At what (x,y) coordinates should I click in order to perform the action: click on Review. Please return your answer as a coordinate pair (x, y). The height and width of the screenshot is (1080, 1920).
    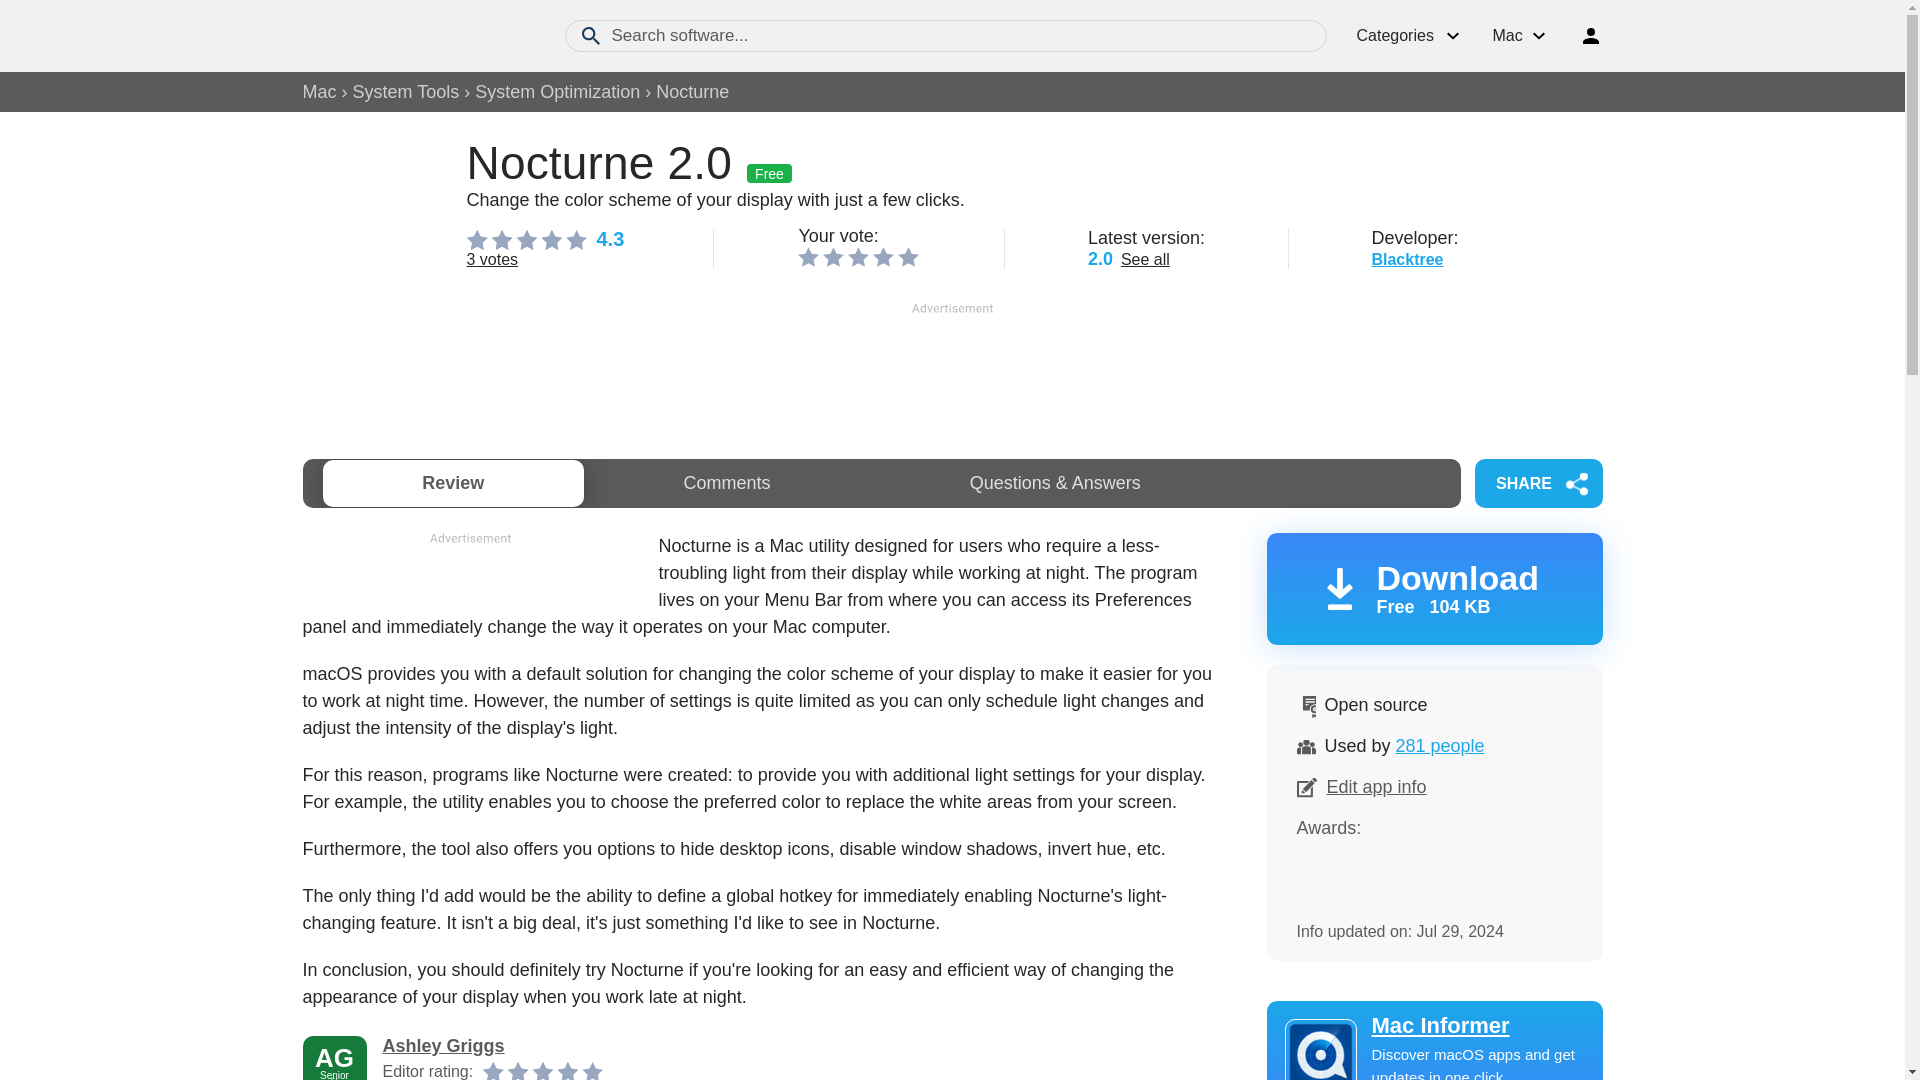
    Looking at the image, I should click on (452, 483).